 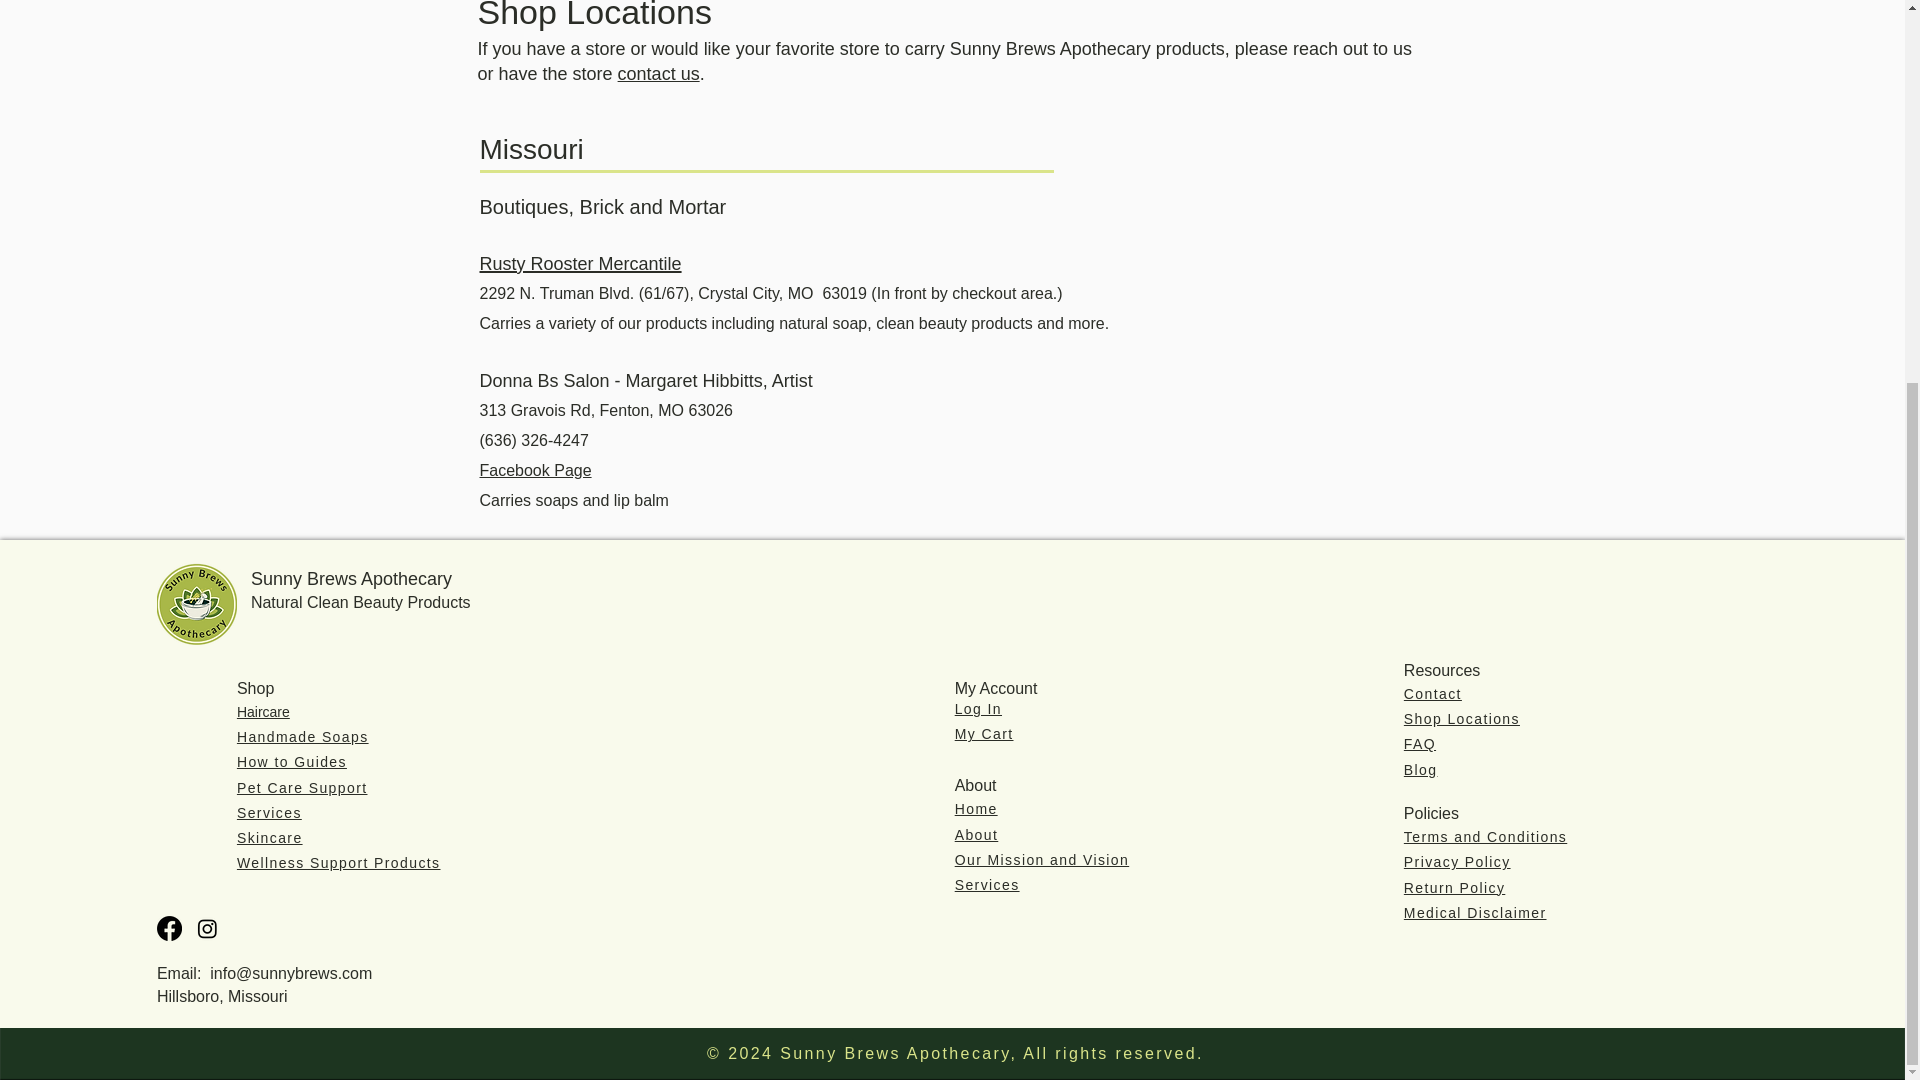 I want to click on Wellness Support Products, so click(x=338, y=862).